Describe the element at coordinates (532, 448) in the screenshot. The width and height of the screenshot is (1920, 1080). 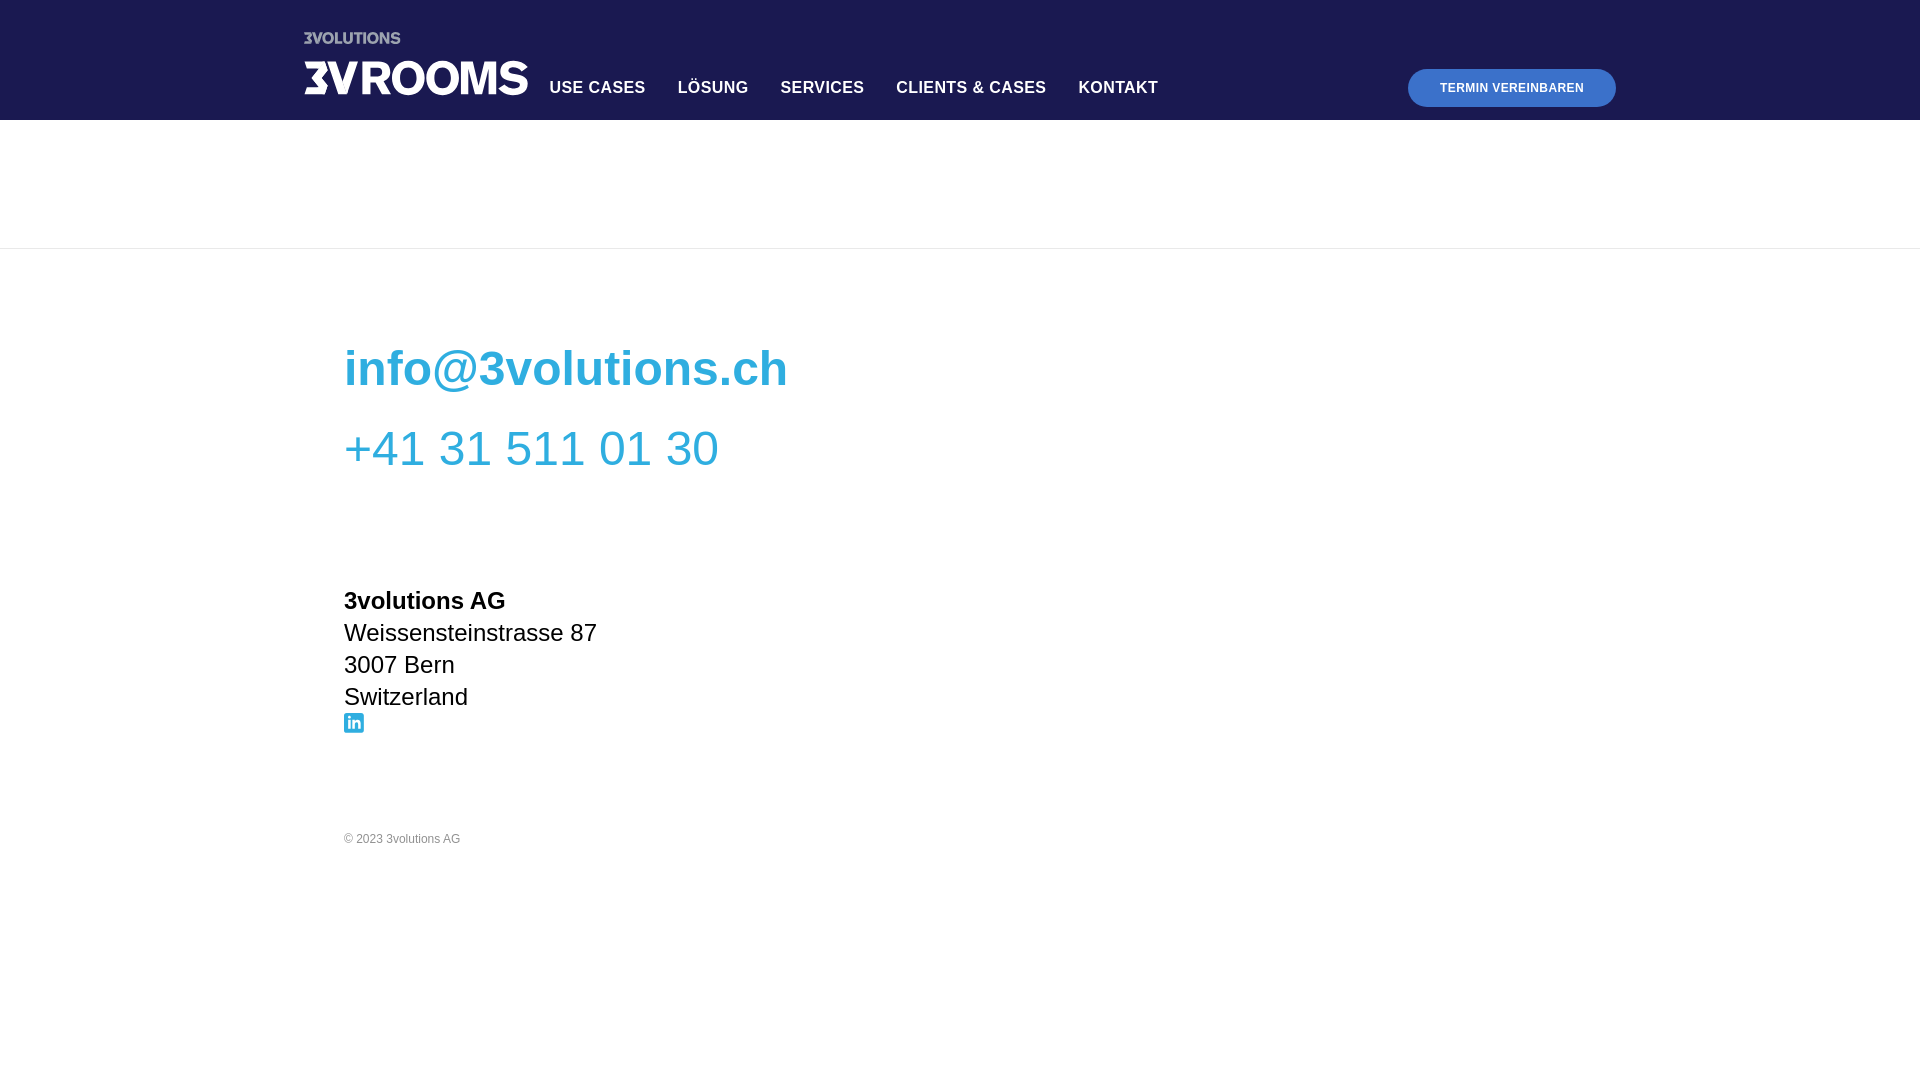
I see `+41 31 511 01 30` at that location.